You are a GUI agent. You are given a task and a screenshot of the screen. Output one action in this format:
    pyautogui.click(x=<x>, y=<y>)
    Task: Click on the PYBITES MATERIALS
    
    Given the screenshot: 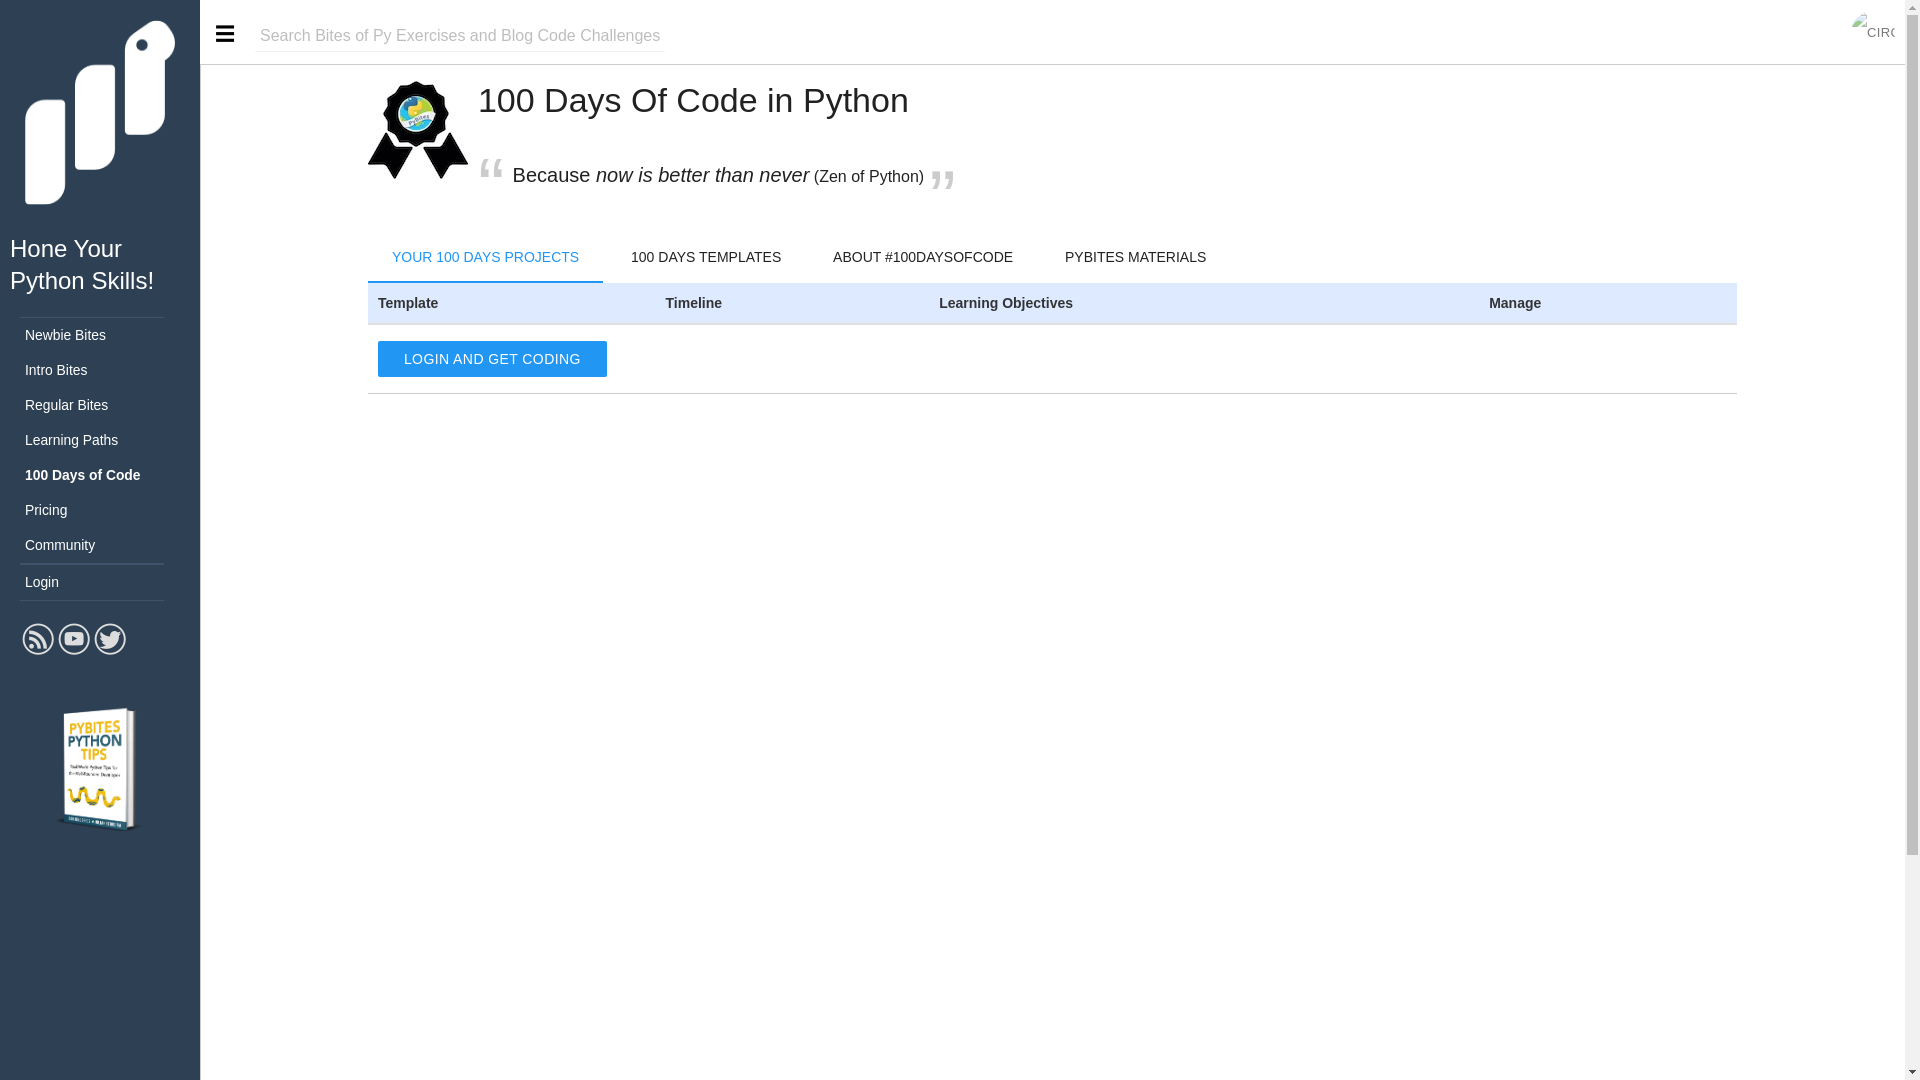 What is the action you would take?
    pyautogui.click(x=1135, y=256)
    